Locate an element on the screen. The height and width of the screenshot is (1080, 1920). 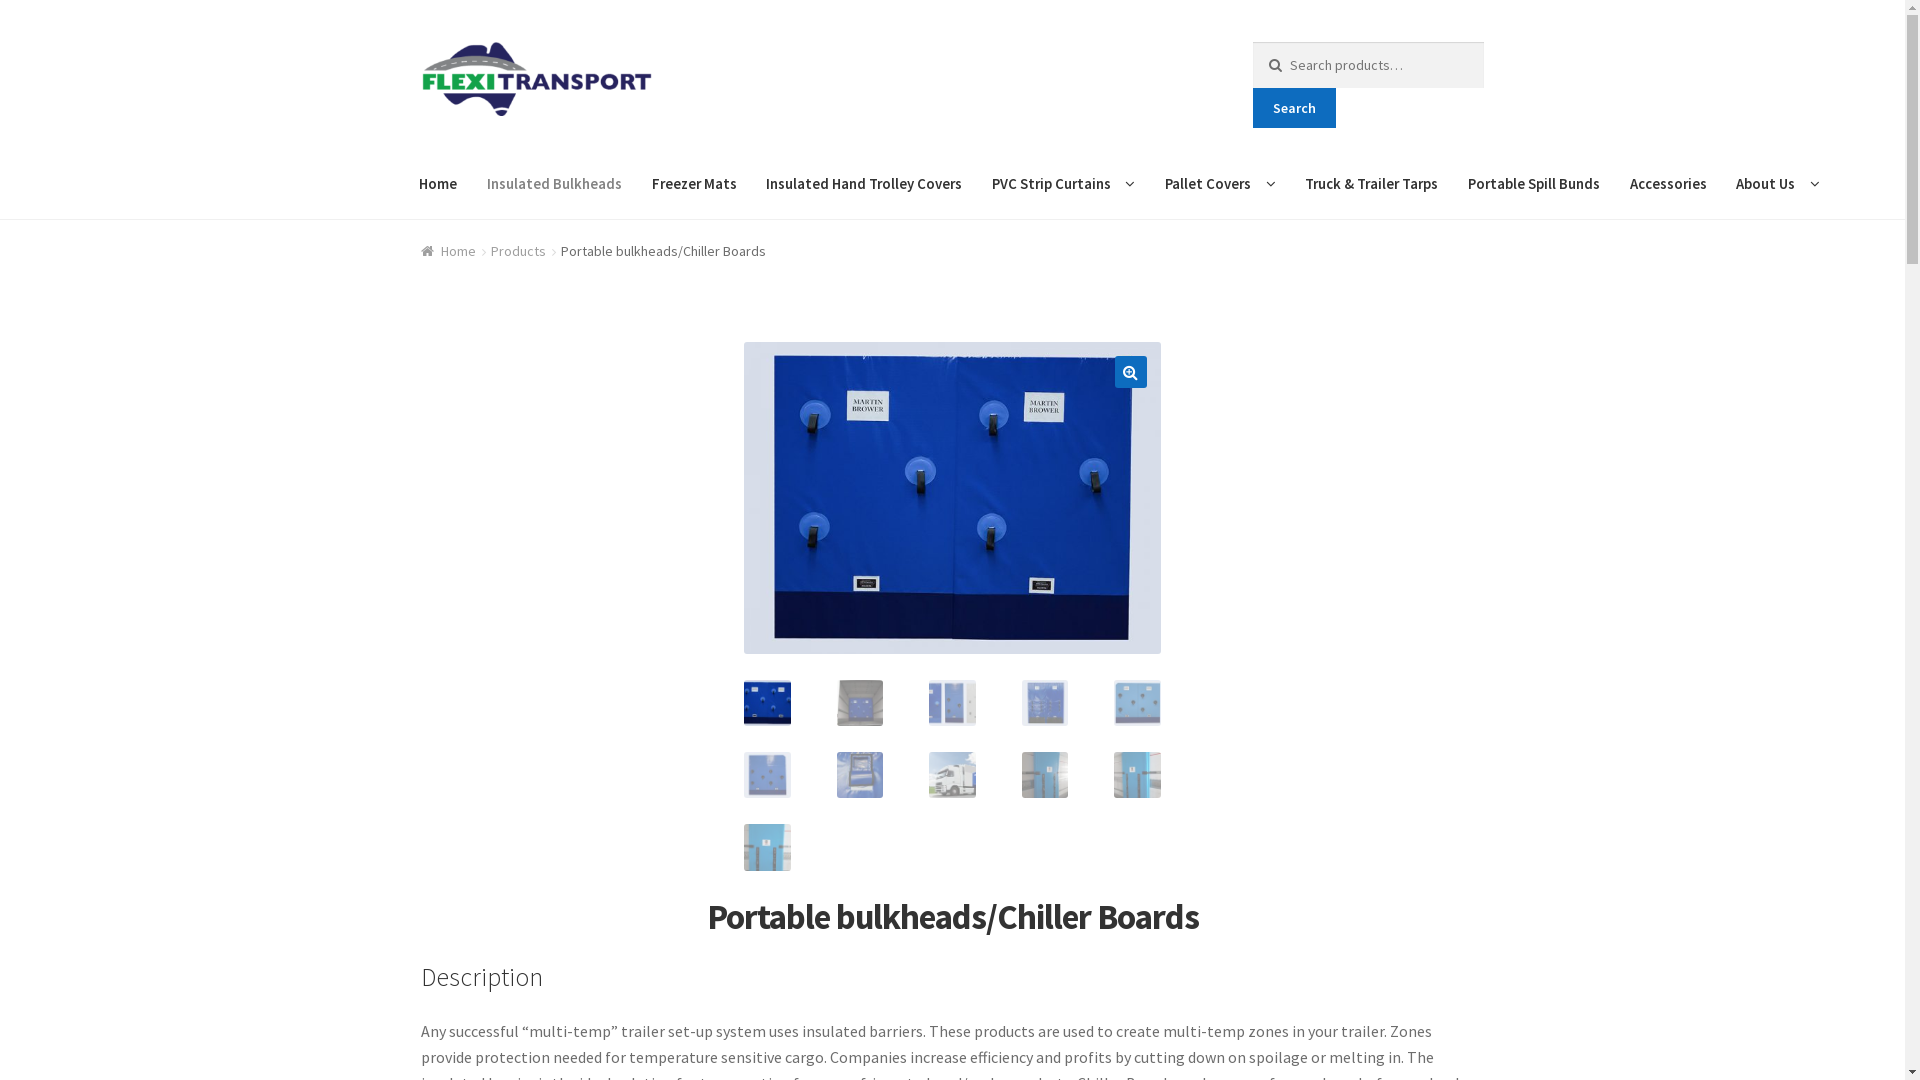
Insulated Hand Trolley Covers is located at coordinates (864, 184).